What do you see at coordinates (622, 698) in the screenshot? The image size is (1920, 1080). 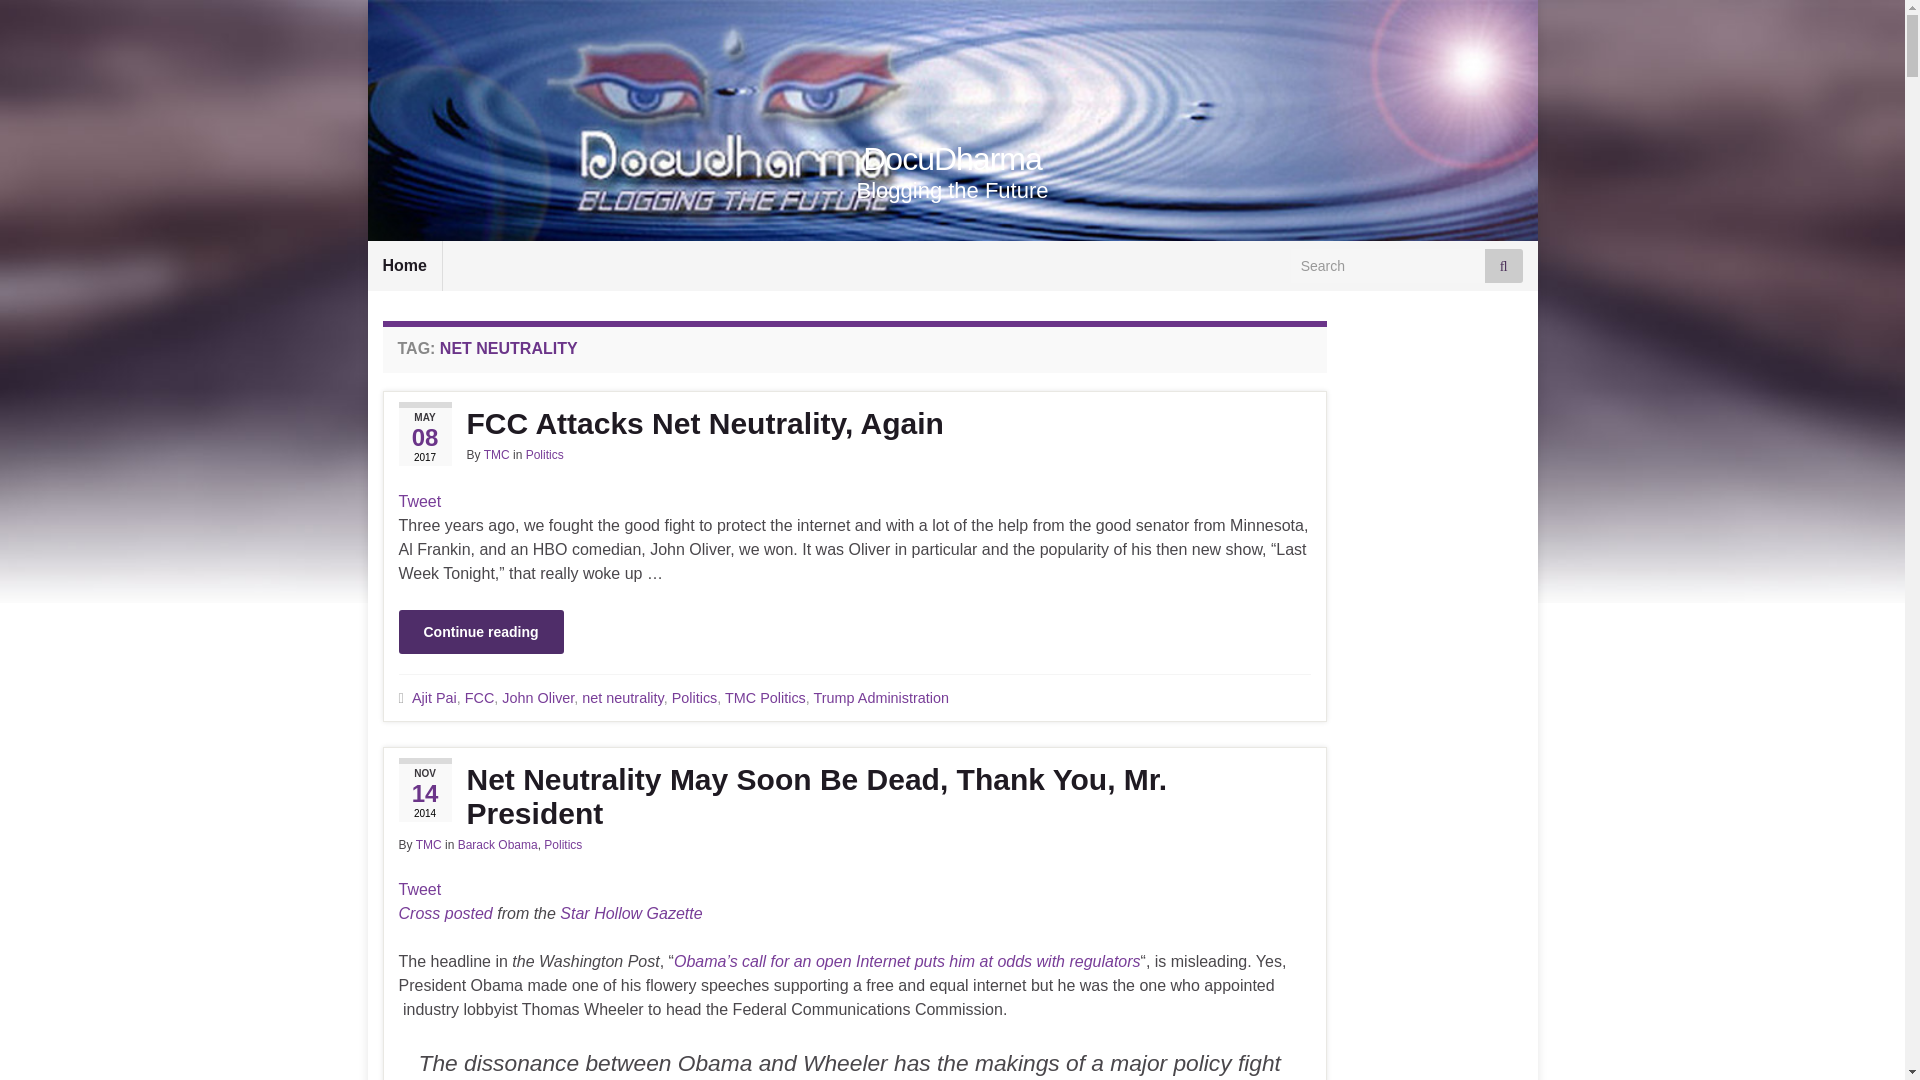 I see `net neutrality` at bounding box center [622, 698].